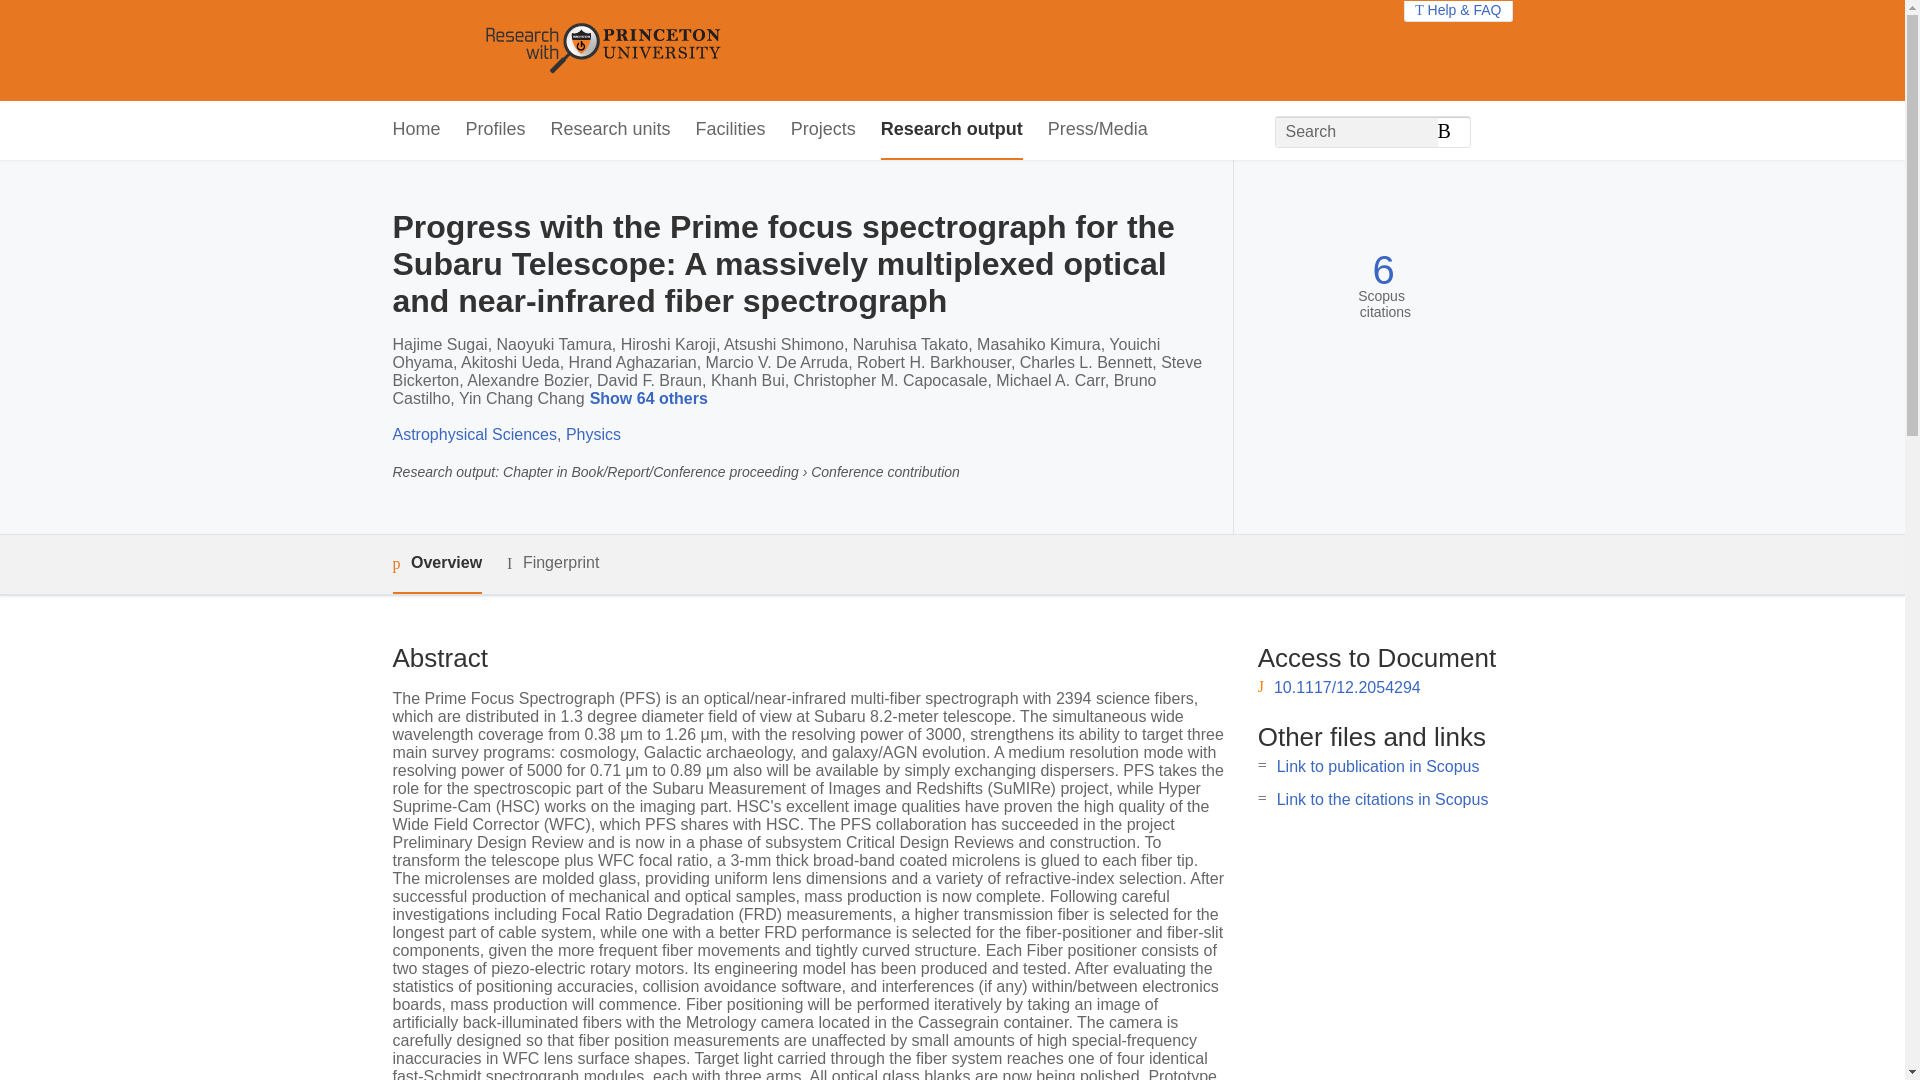 The image size is (1920, 1080). Describe the element at coordinates (730, 130) in the screenshot. I see `Facilities` at that location.